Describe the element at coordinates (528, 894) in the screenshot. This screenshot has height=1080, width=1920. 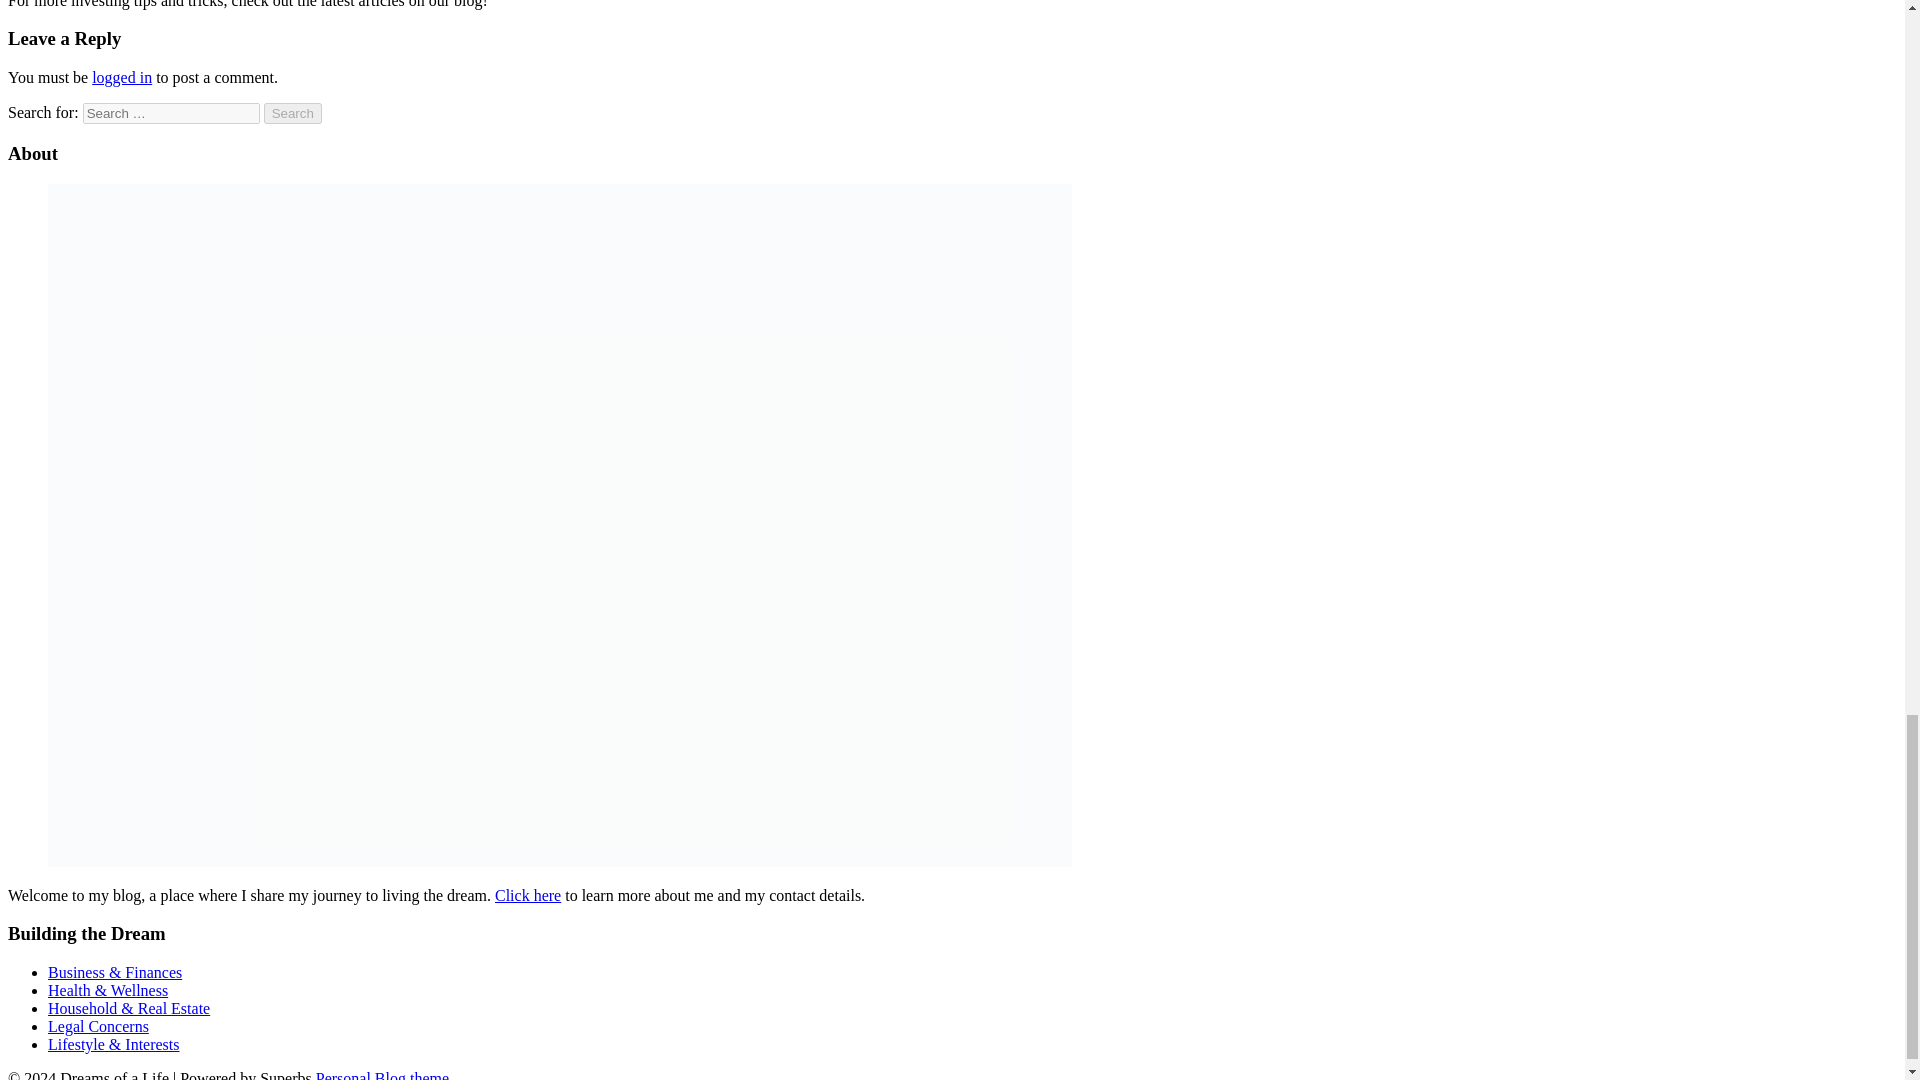
I see `Click here` at that location.